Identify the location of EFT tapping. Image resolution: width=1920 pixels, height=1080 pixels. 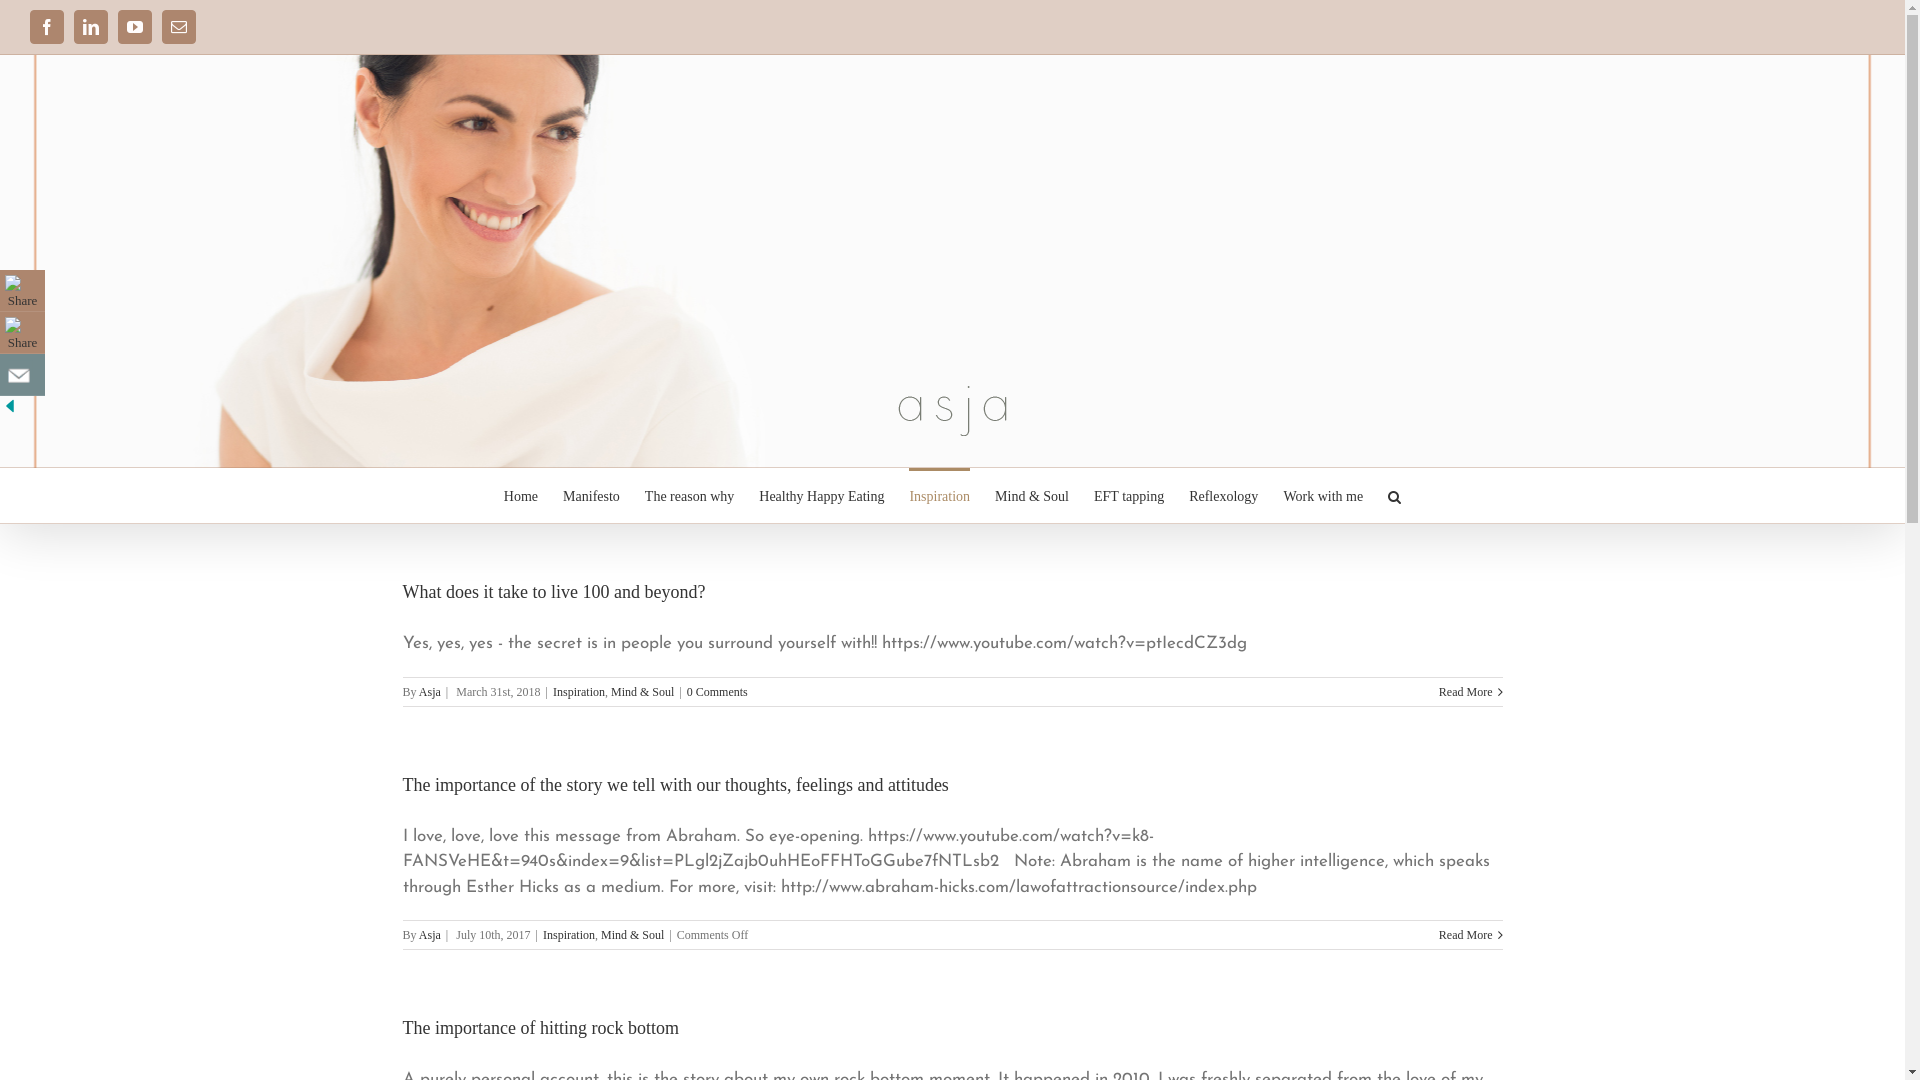
(1129, 496).